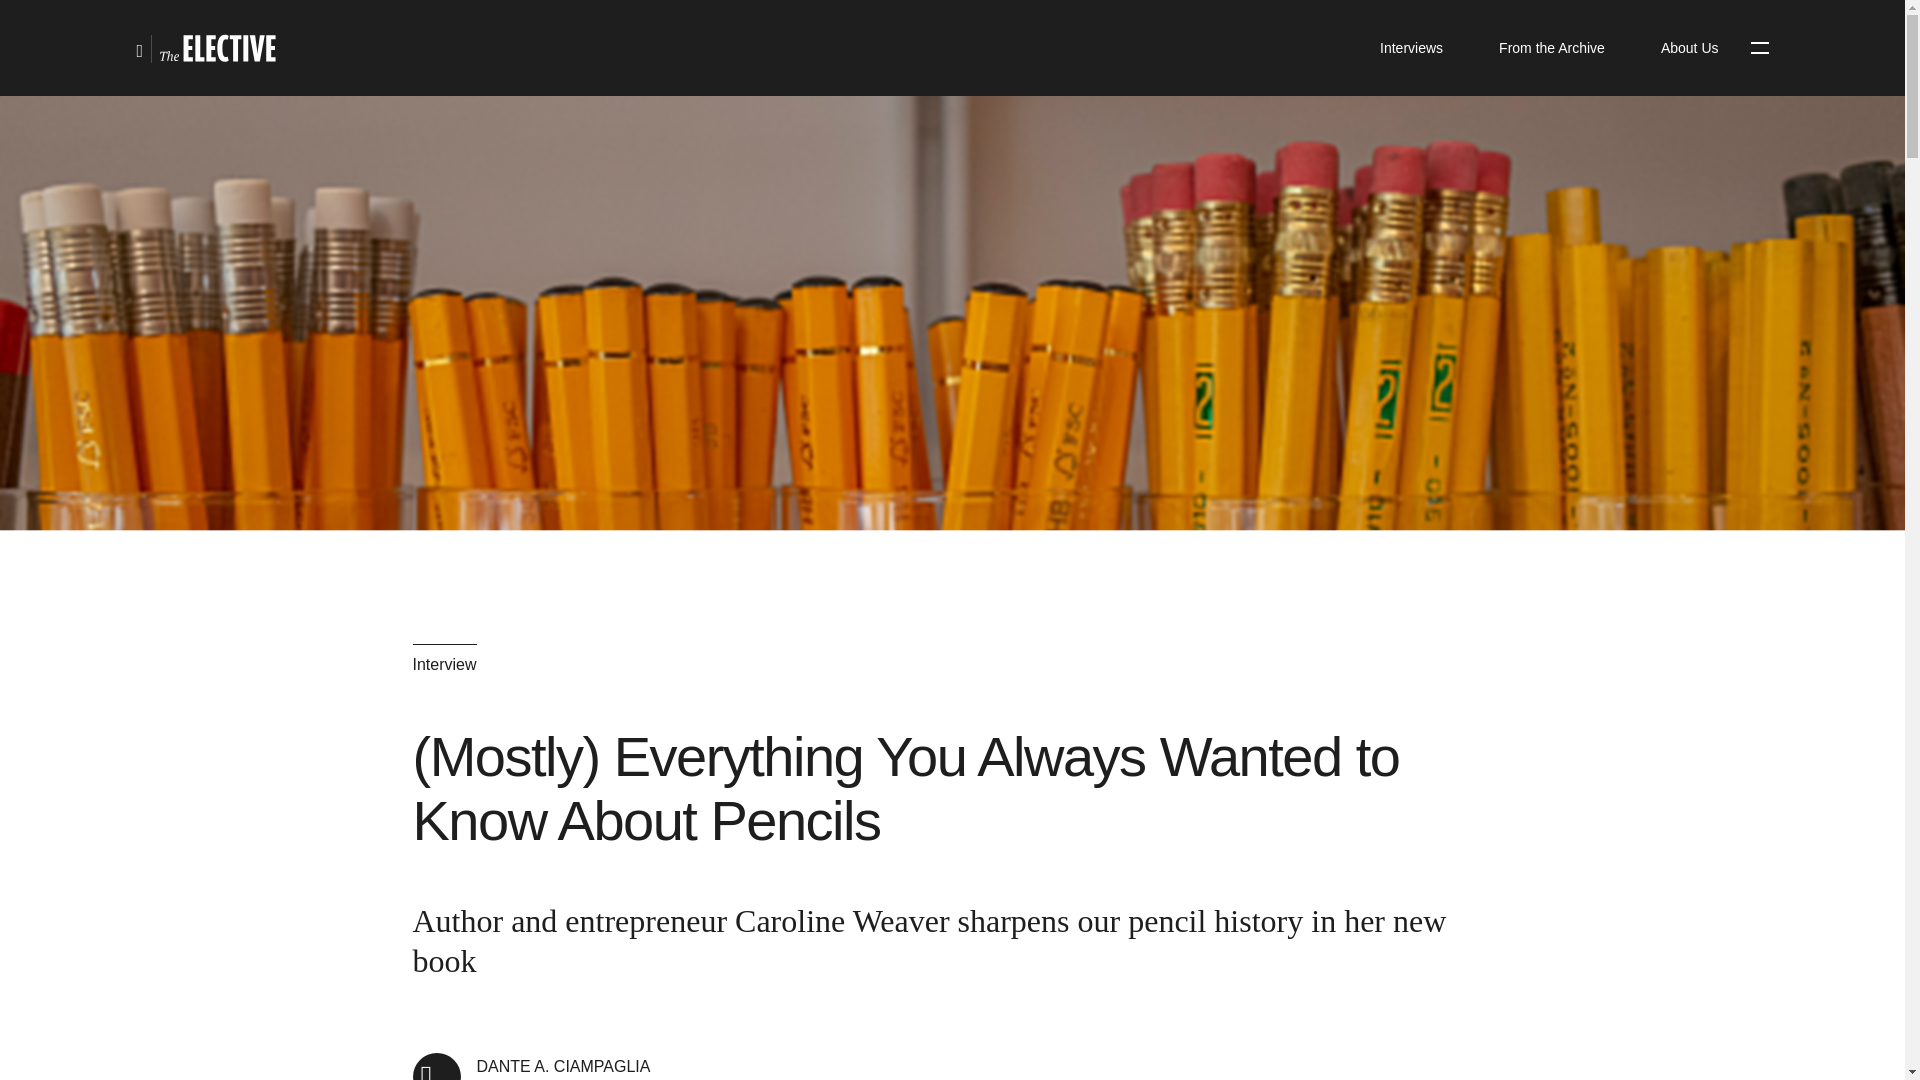  What do you see at coordinates (531, 1066) in the screenshot?
I see `From the Archive` at bounding box center [531, 1066].